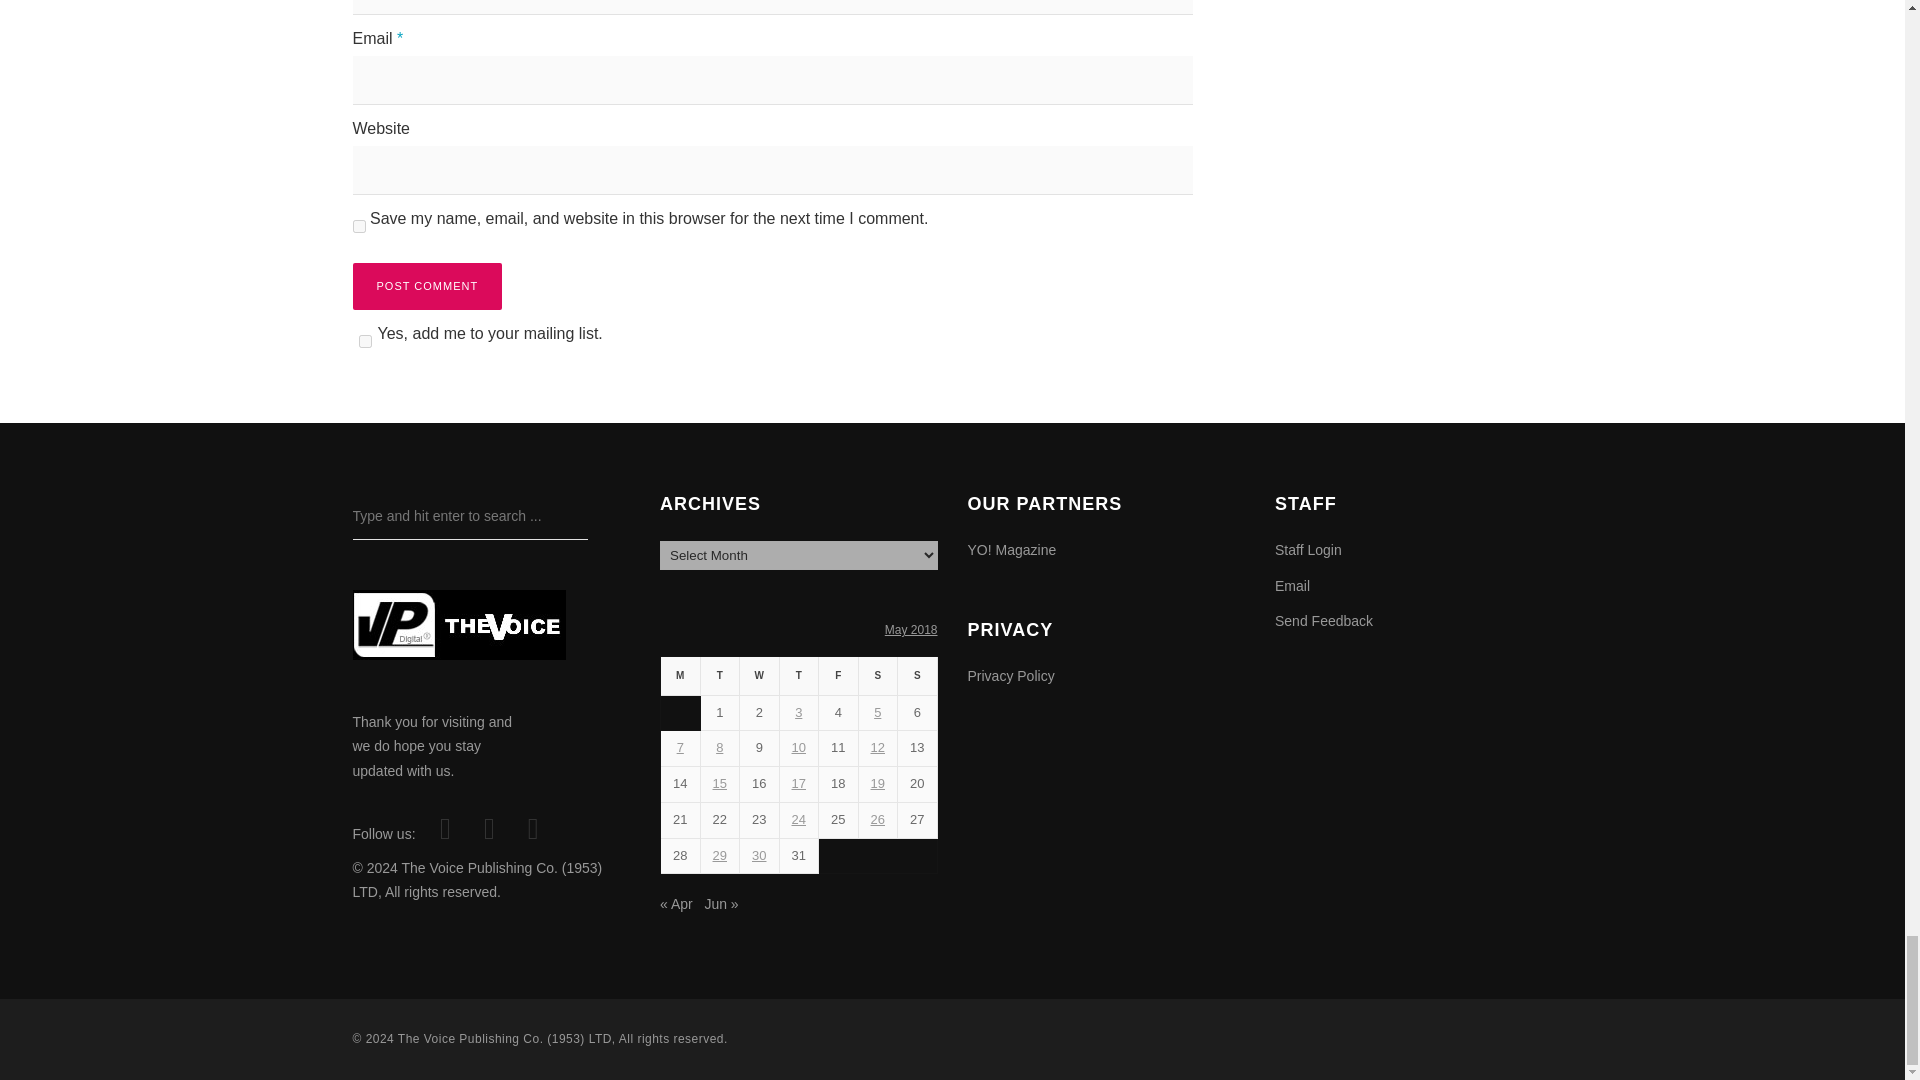  What do you see at coordinates (358, 226) in the screenshot?
I see `yes` at bounding box center [358, 226].